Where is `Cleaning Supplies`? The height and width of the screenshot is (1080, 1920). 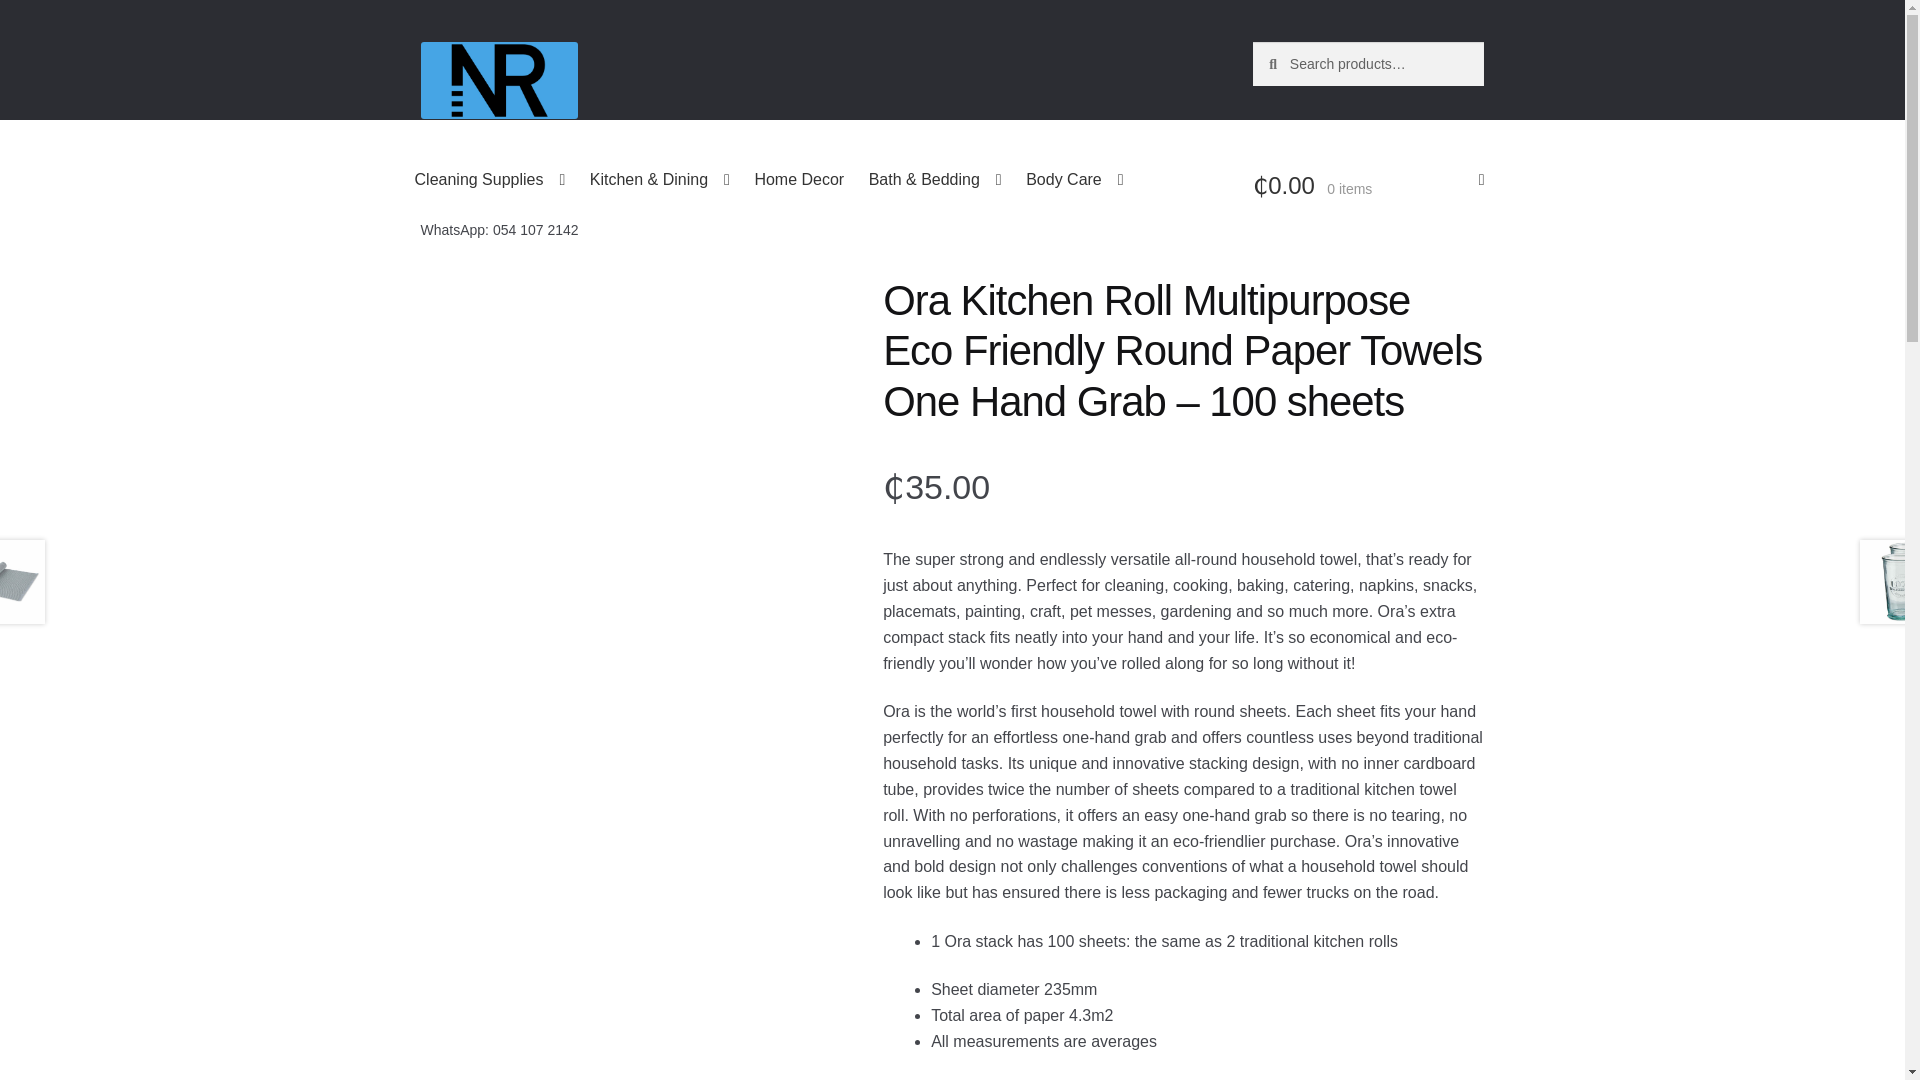 Cleaning Supplies is located at coordinates (490, 180).